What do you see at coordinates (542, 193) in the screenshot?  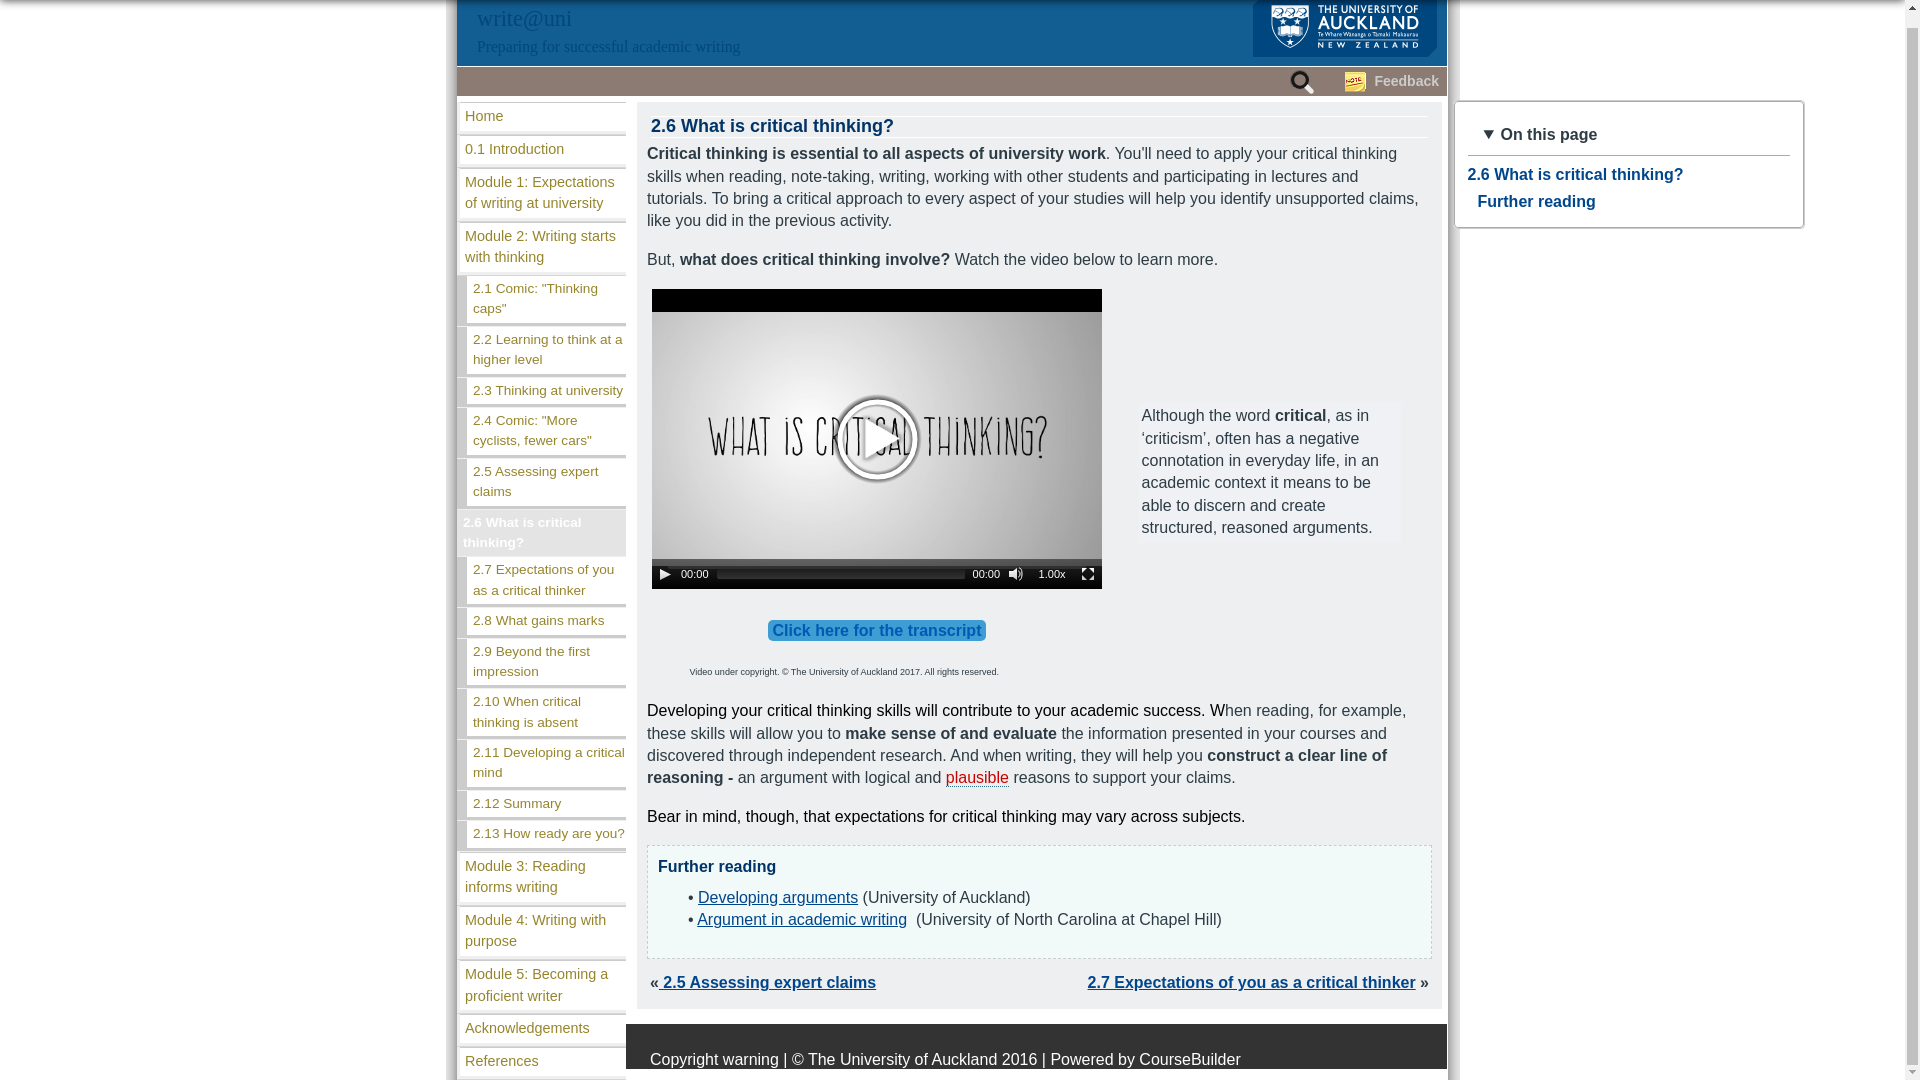 I see `Module 1: Expectations of writing at university` at bounding box center [542, 193].